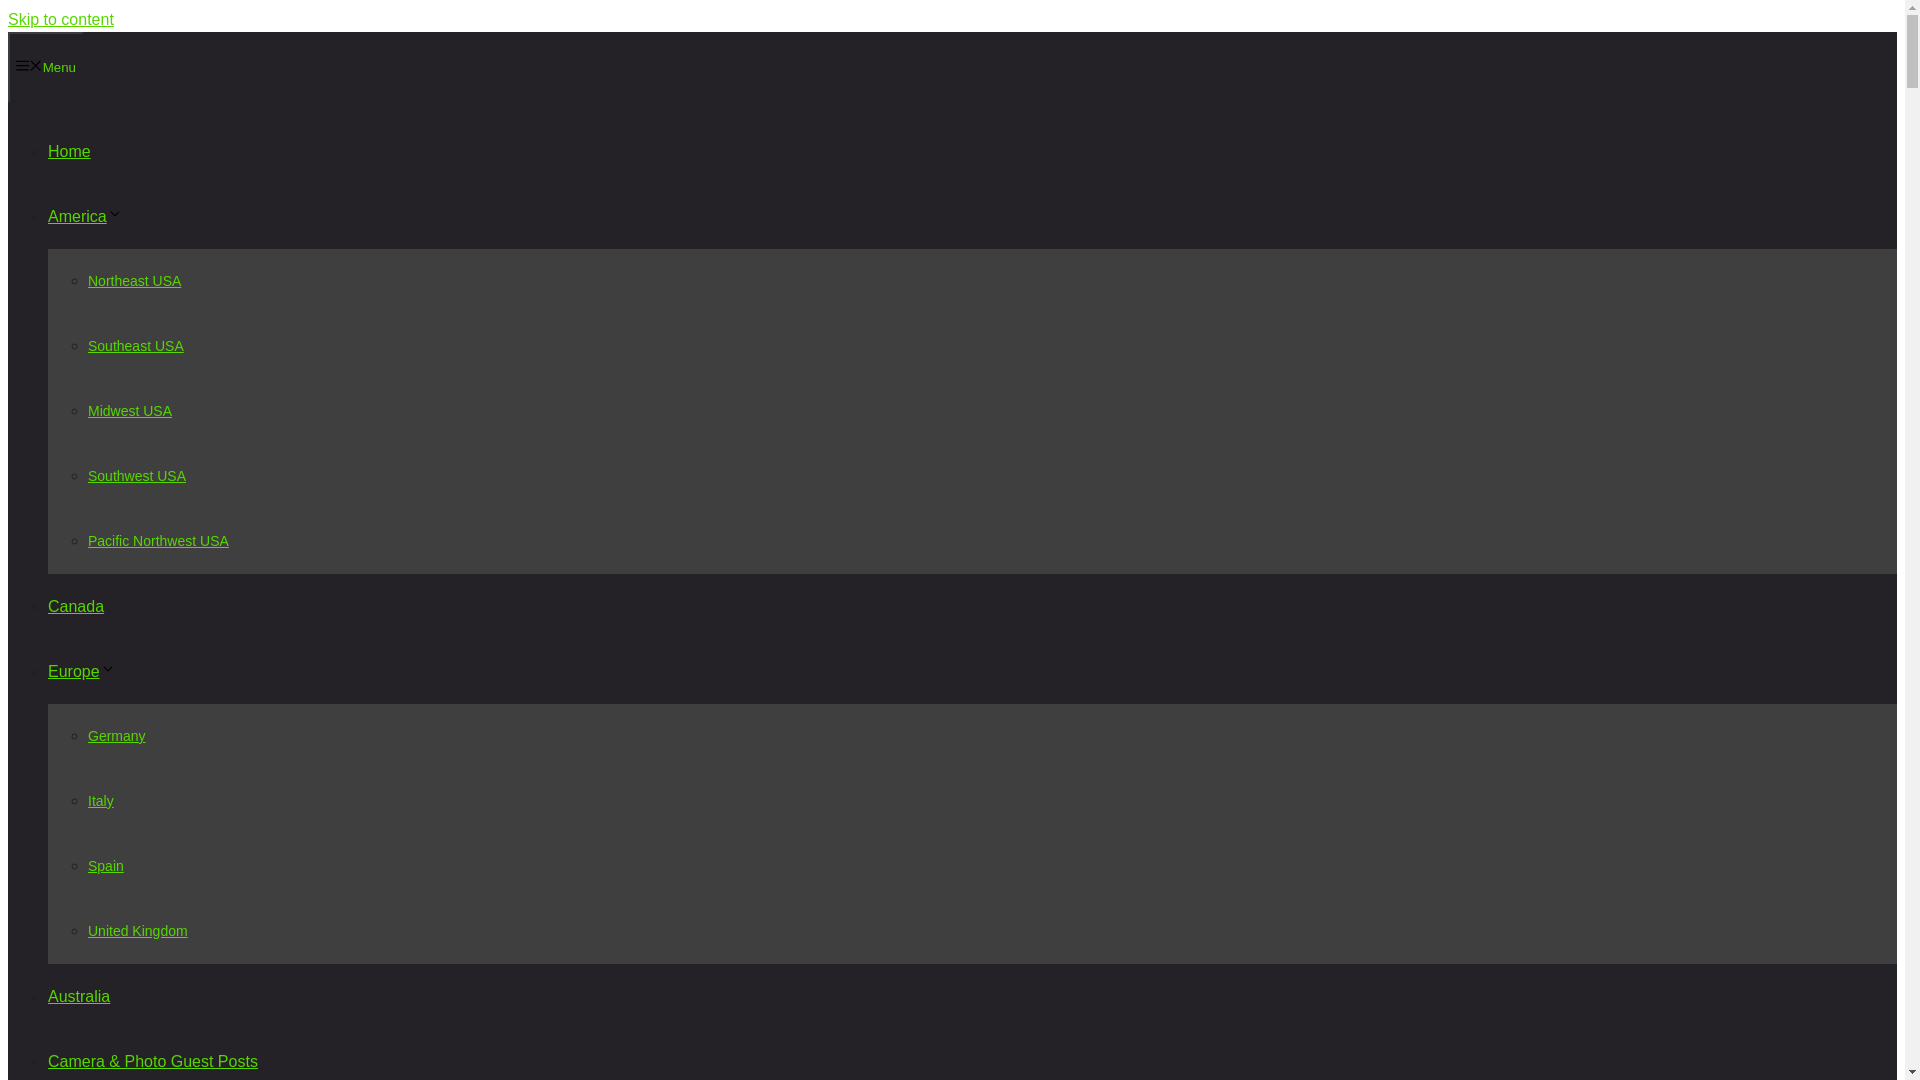 This screenshot has height=1080, width=1920. Describe the element at coordinates (130, 410) in the screenshot. I see `Midwest USA` at that location.